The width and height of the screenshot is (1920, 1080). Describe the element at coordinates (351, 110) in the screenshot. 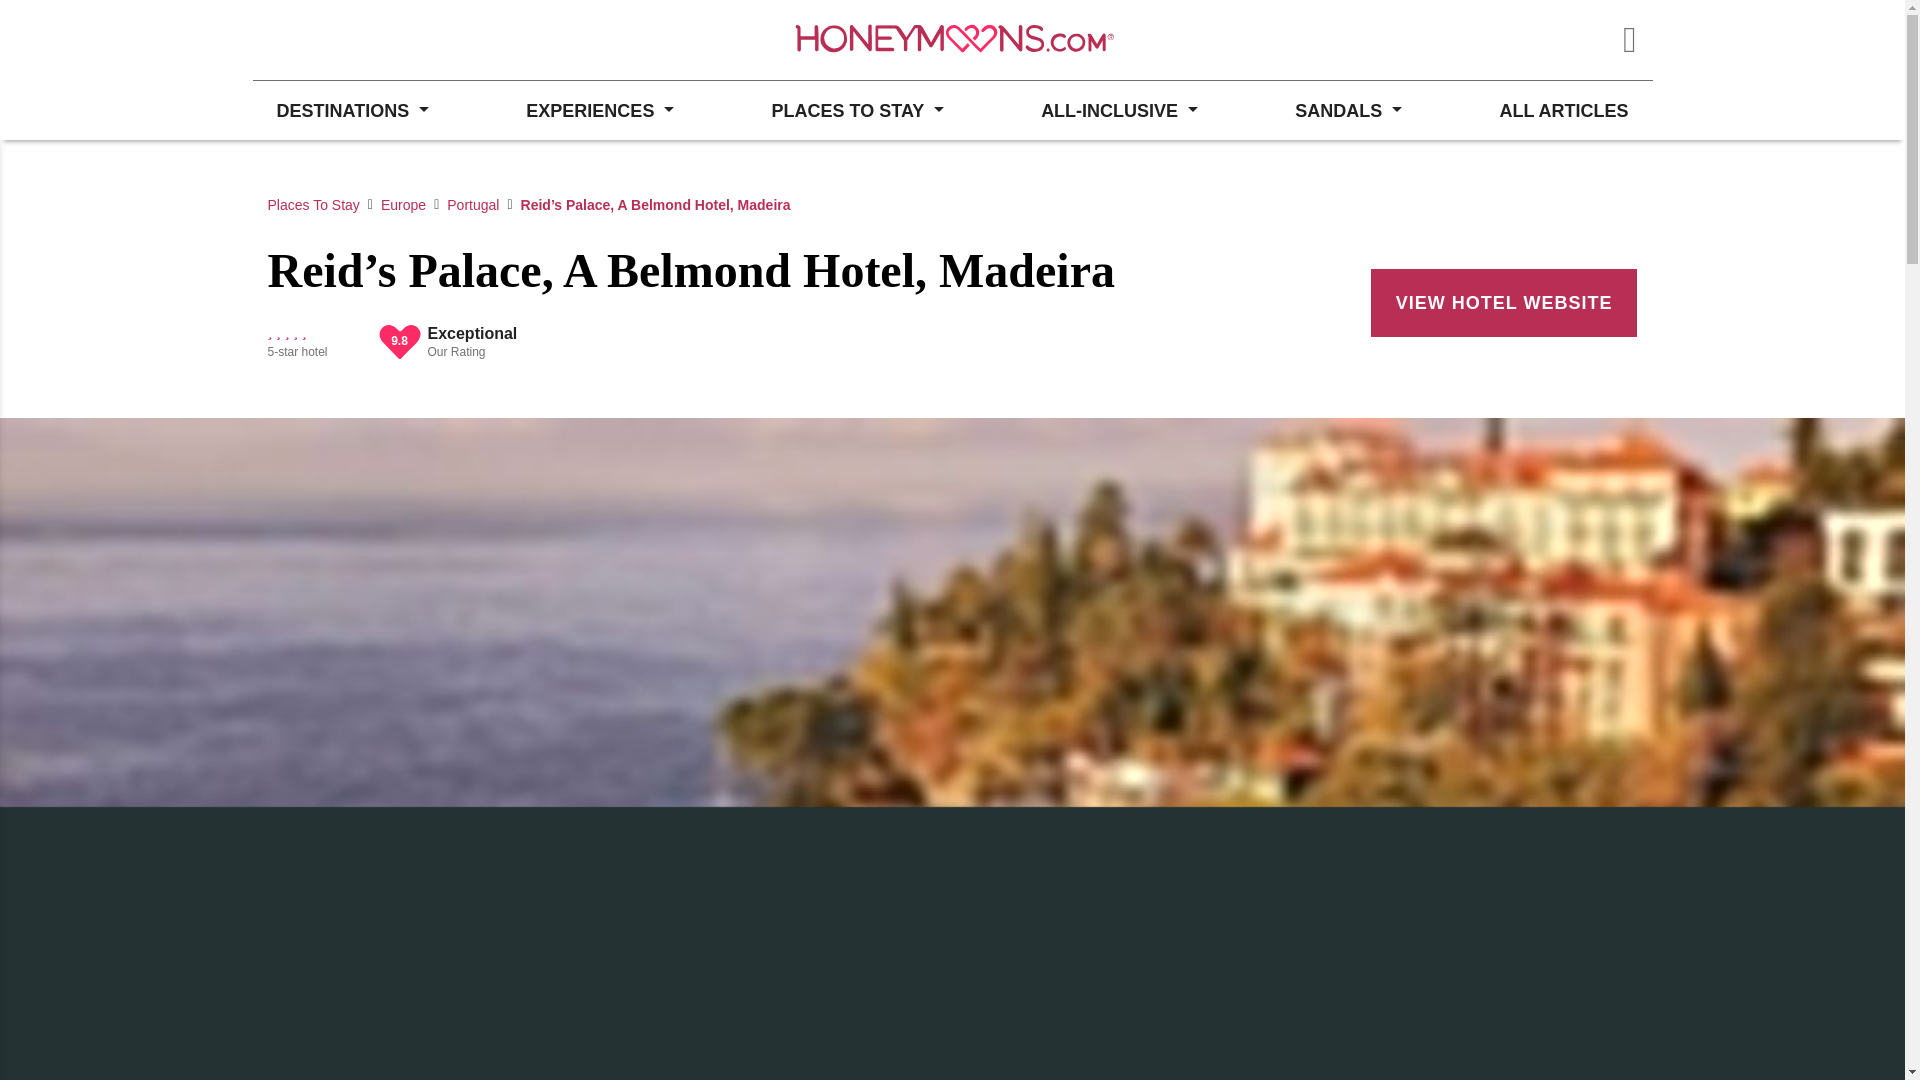

I see `DESTINATIONS` at that location.